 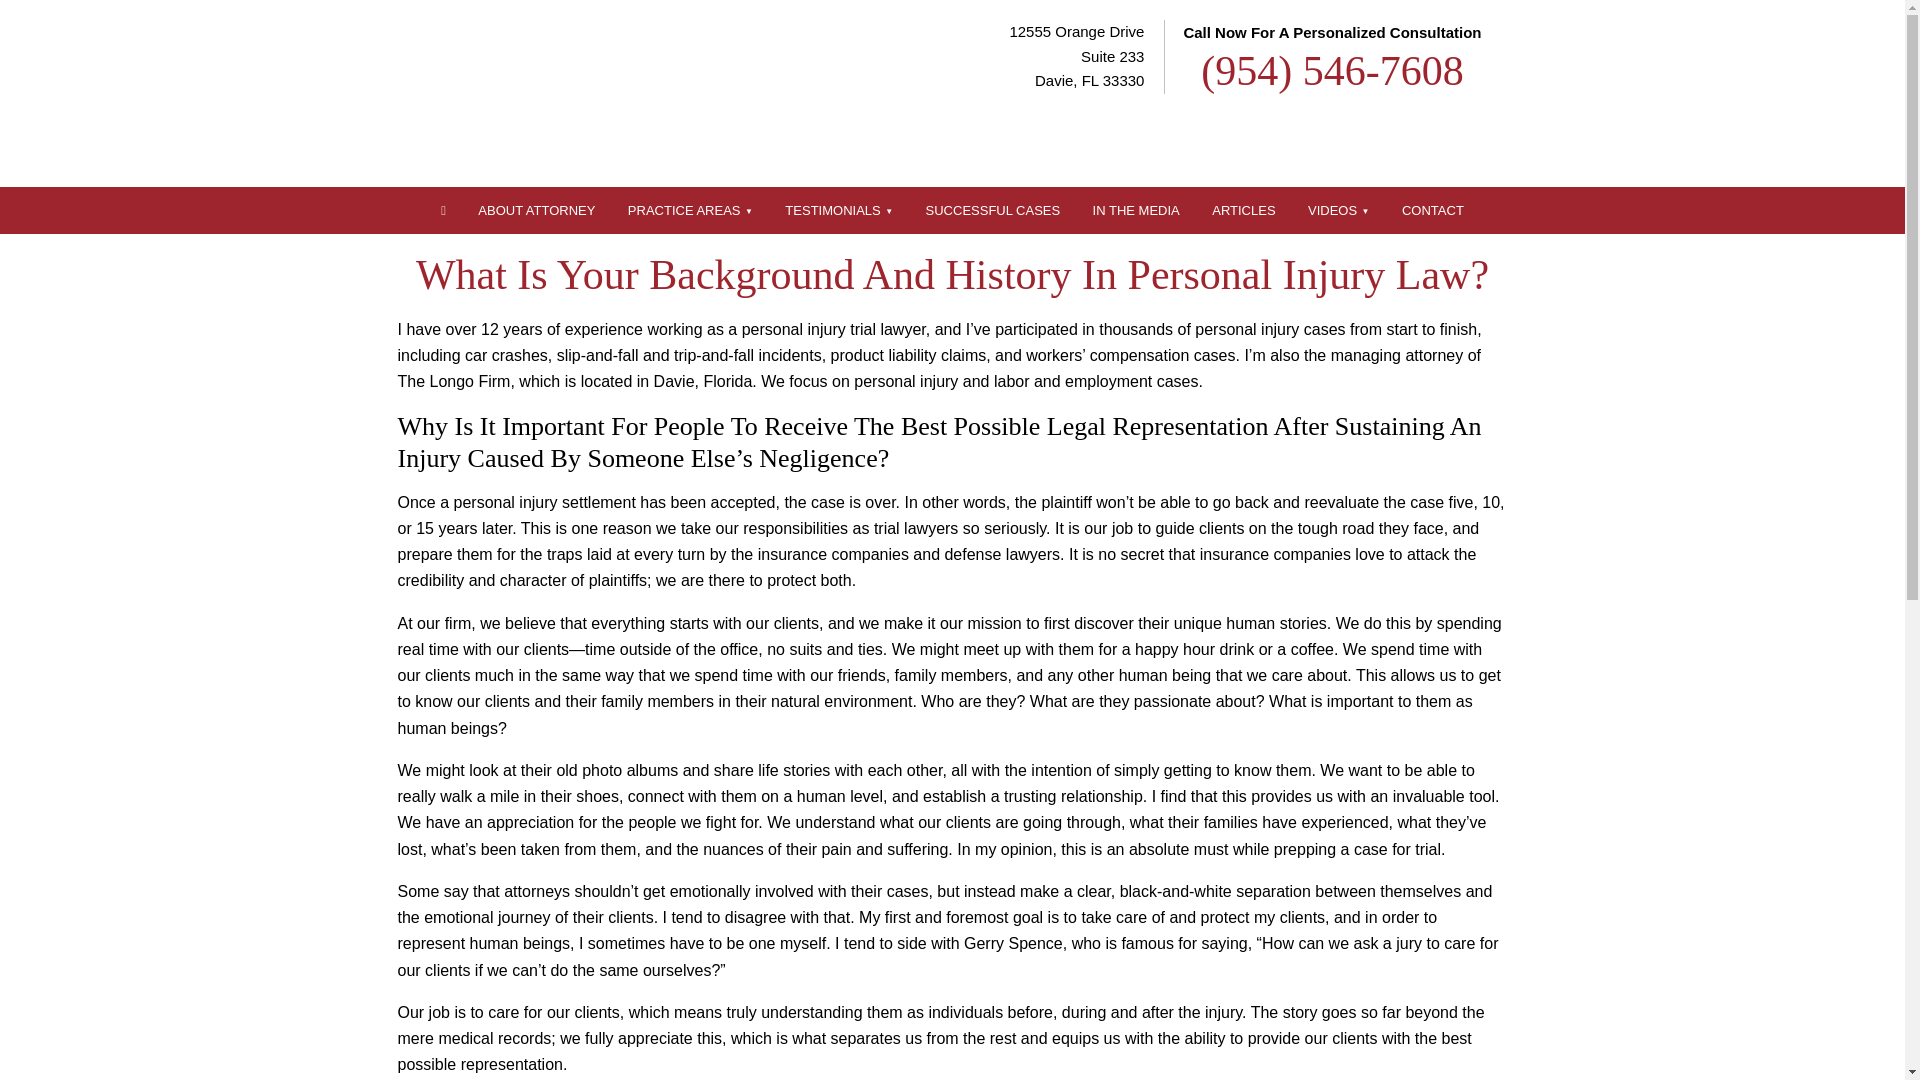 I want to click on VIDEOS, so click(x=1339, y=210).